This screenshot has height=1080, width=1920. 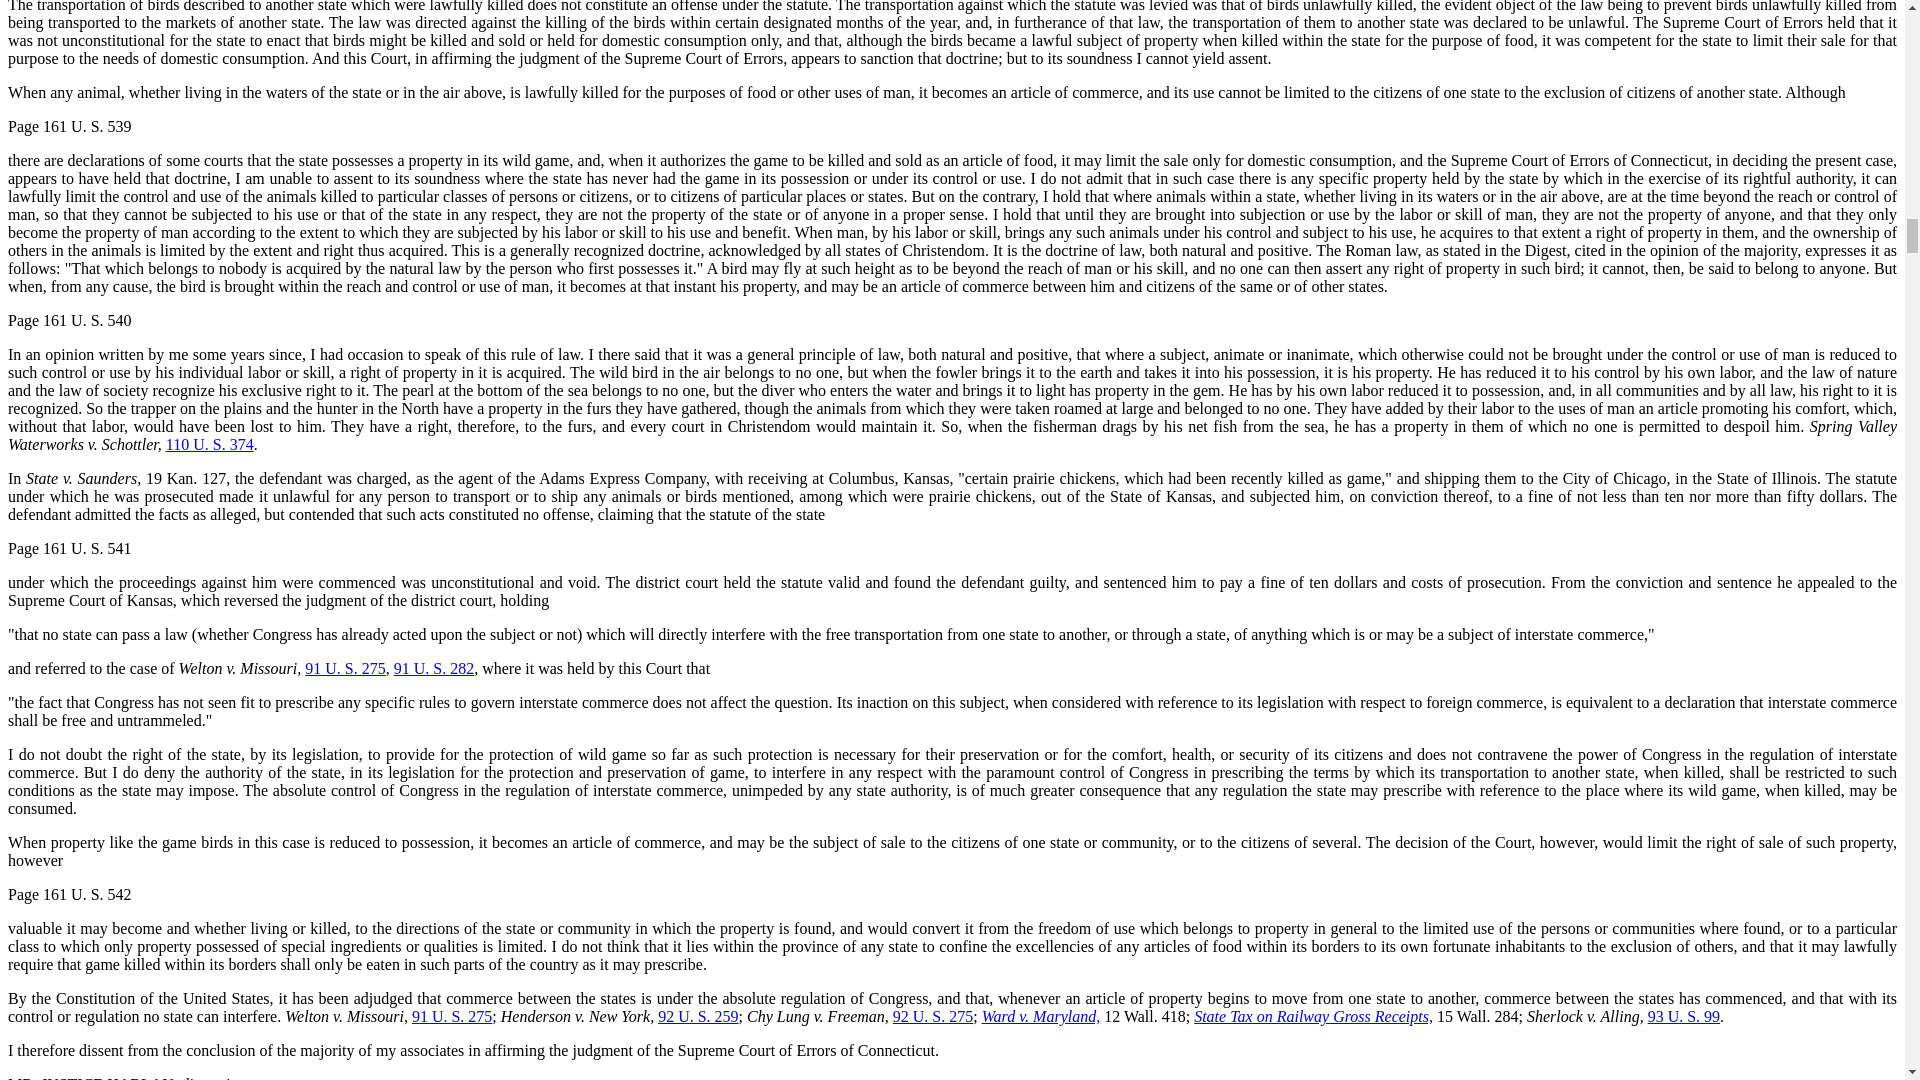 I want to click on Page 161 U. S. 540, so click(x=70, y=320).